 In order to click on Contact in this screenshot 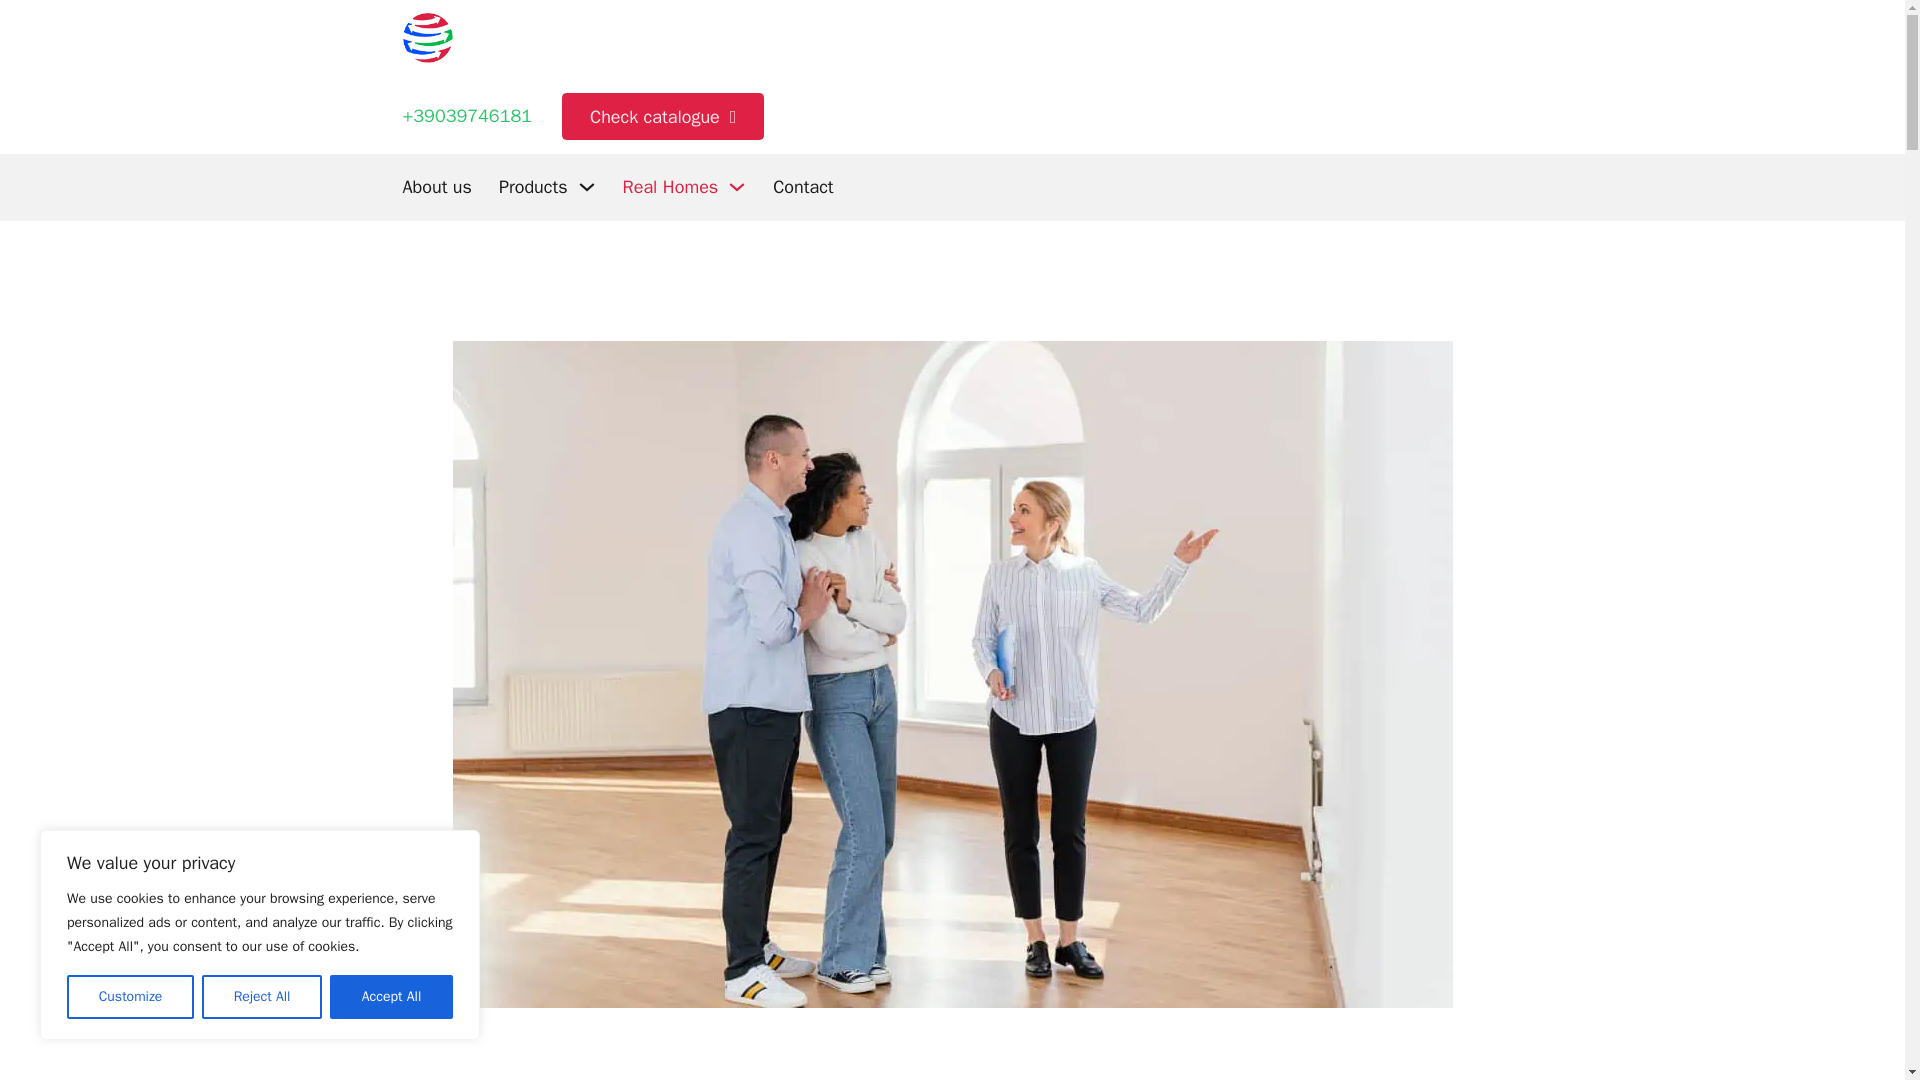, I will do `click(803, 186)`.